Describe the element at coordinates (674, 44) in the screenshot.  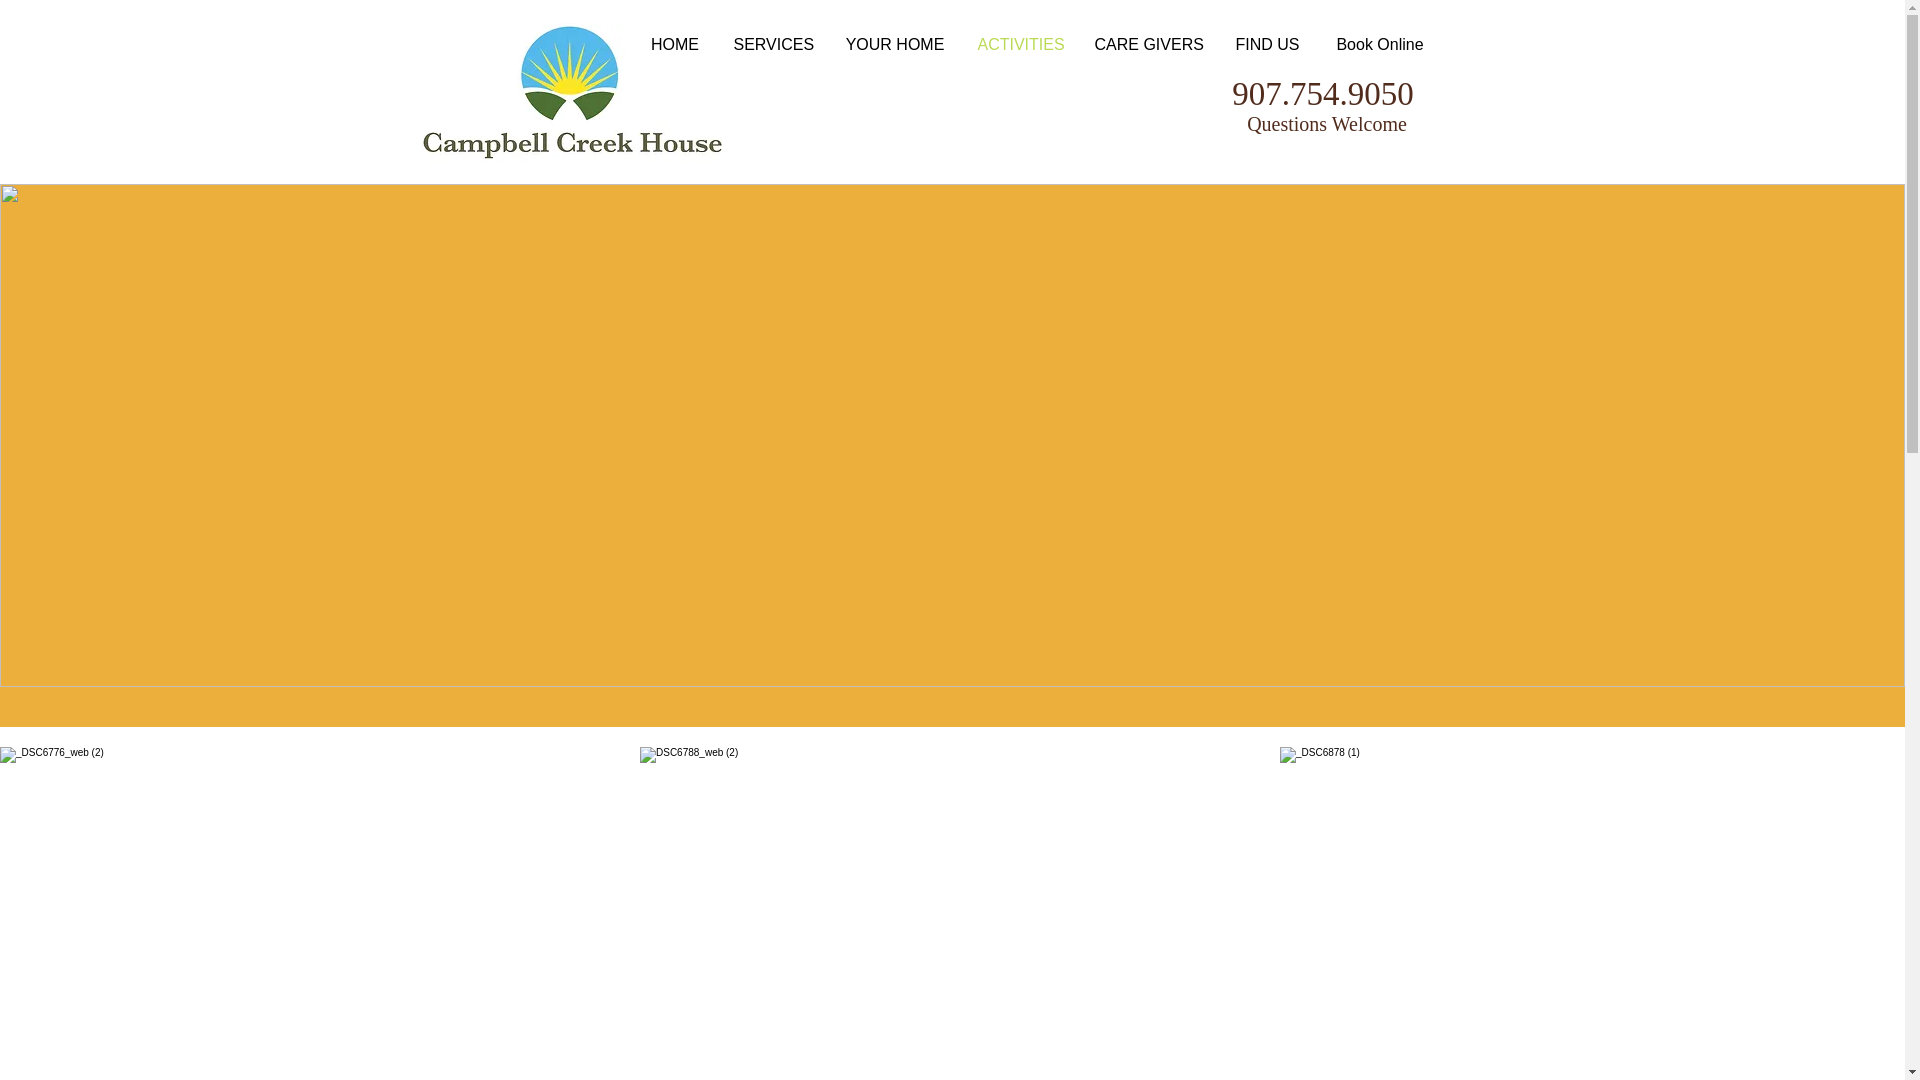
I see `HOME` at that location.